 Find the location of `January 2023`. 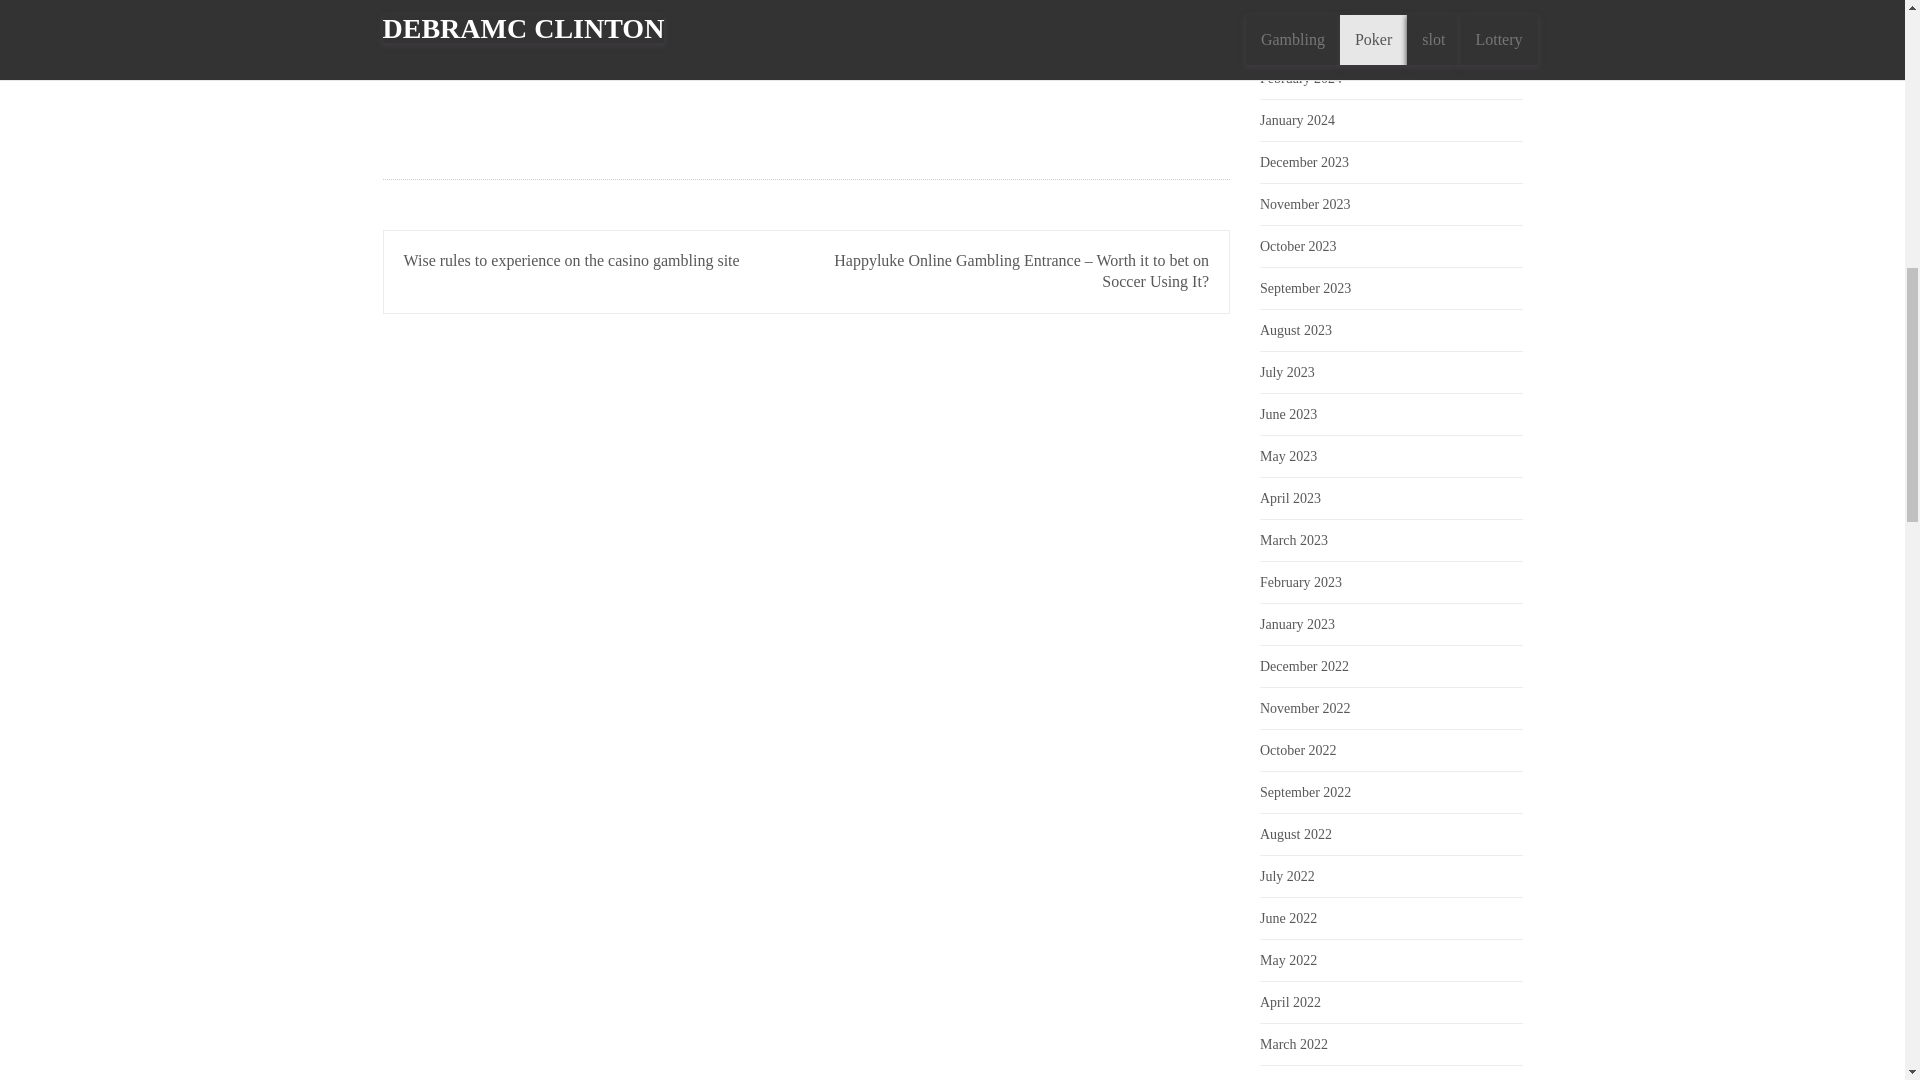

January 2023 is located at coordinates (1296, 624).